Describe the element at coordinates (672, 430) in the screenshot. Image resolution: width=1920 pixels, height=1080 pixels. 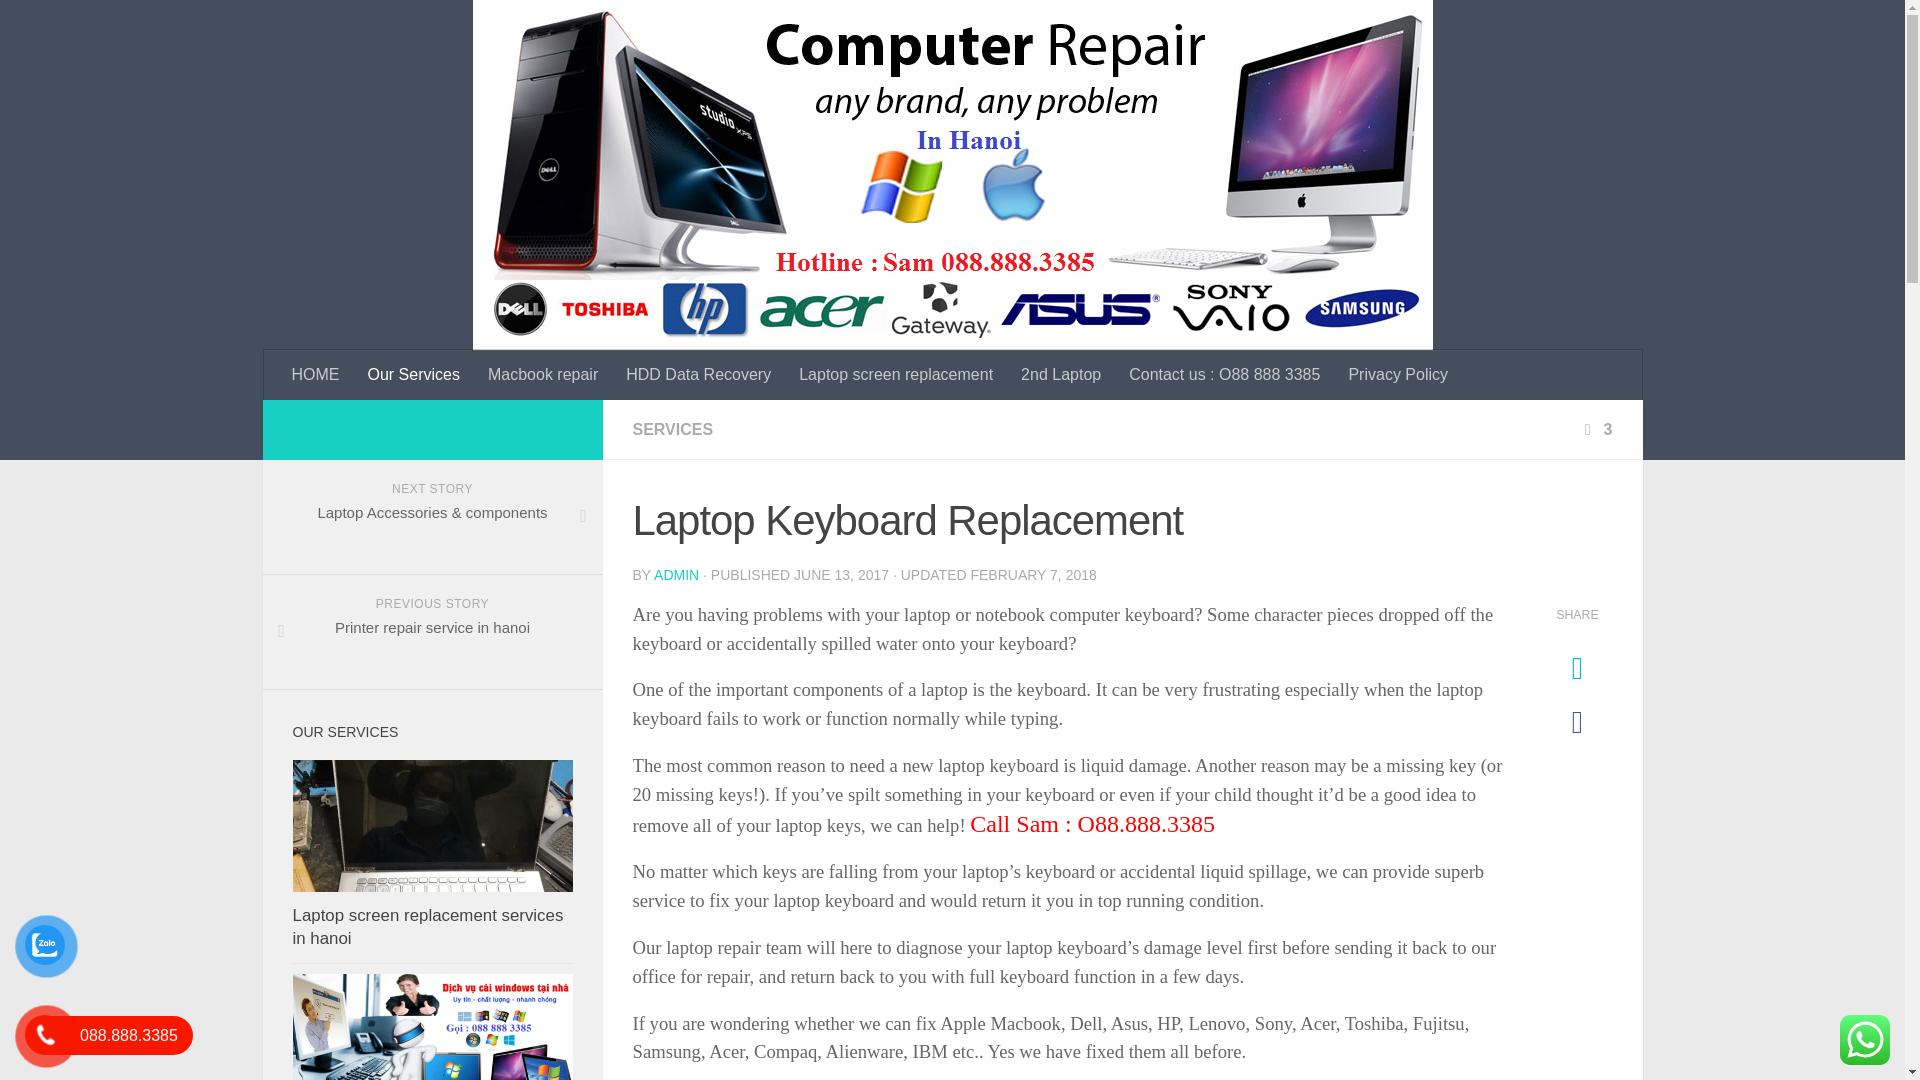
I see `SERVICES` at that location.